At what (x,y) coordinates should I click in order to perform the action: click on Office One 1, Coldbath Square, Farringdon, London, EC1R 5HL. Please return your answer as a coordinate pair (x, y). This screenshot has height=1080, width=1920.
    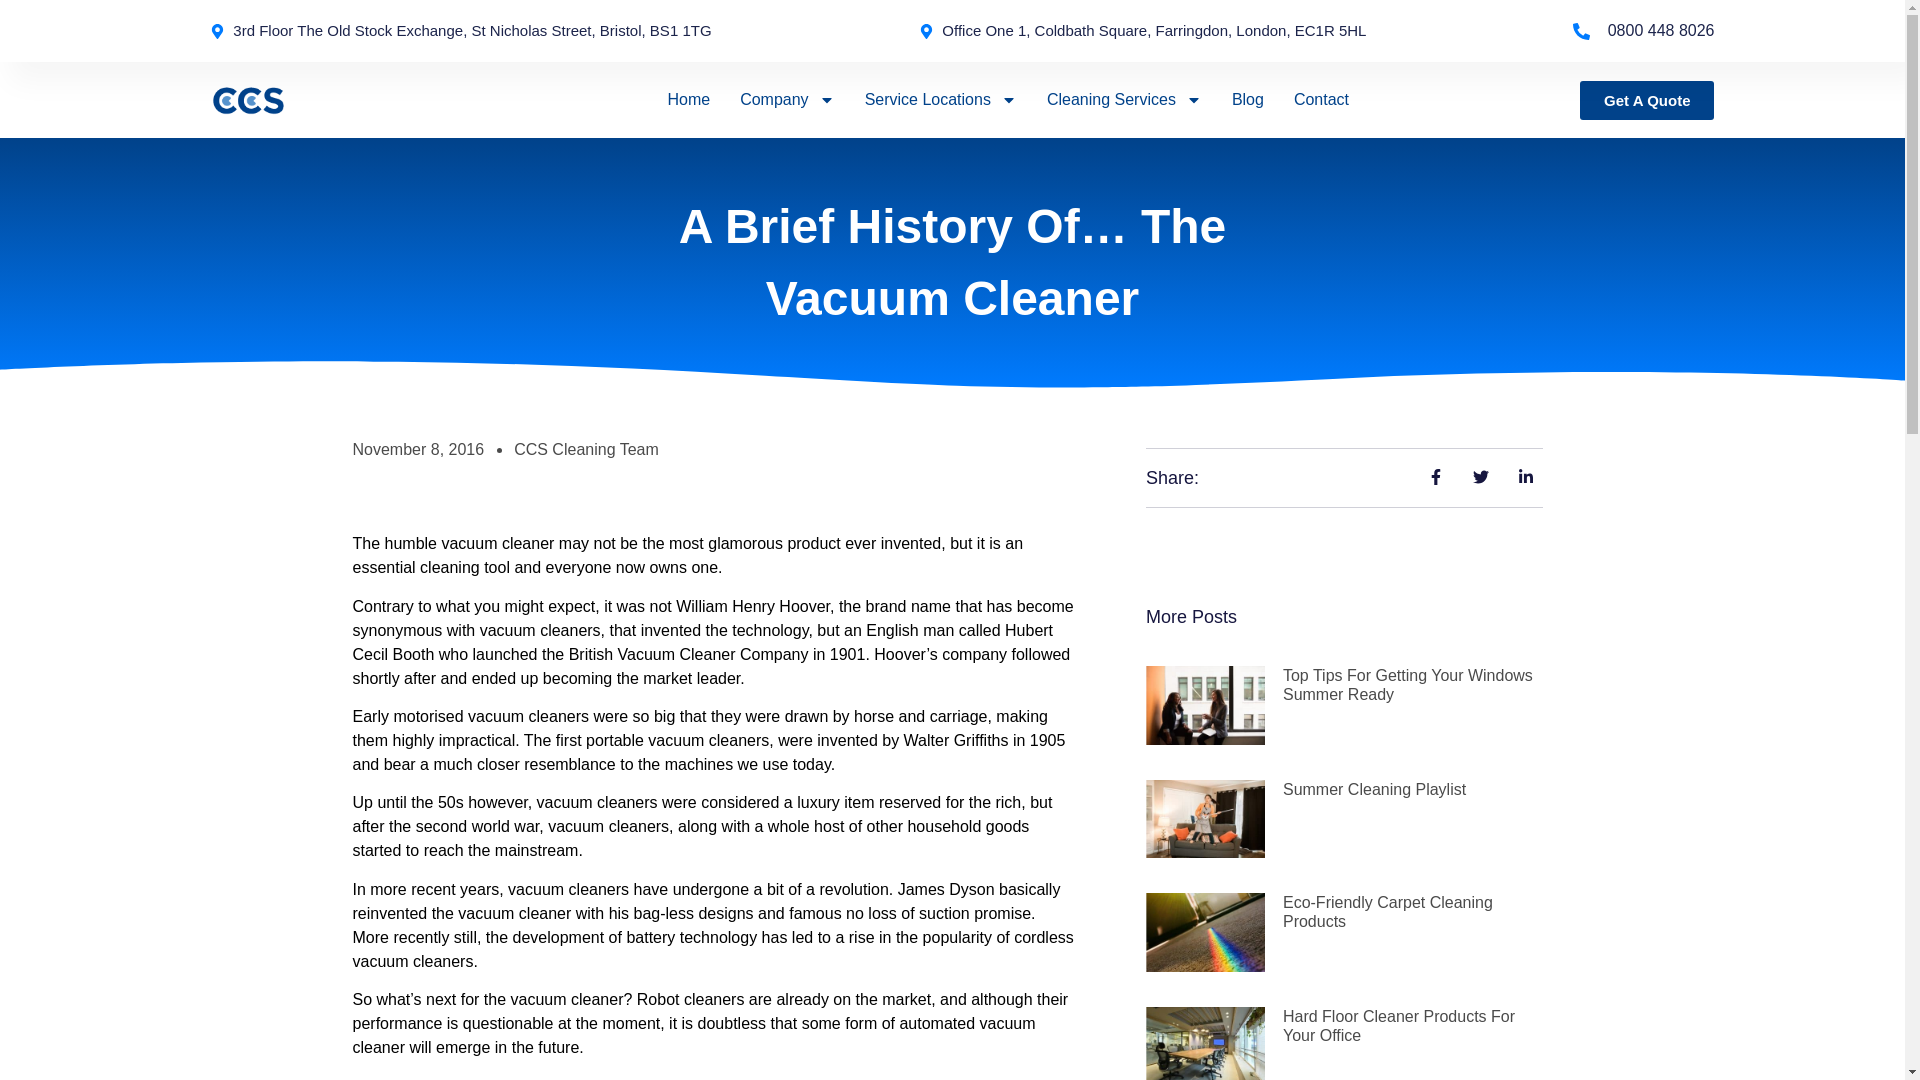
    Looking at the image, I should click on (1143, 32).